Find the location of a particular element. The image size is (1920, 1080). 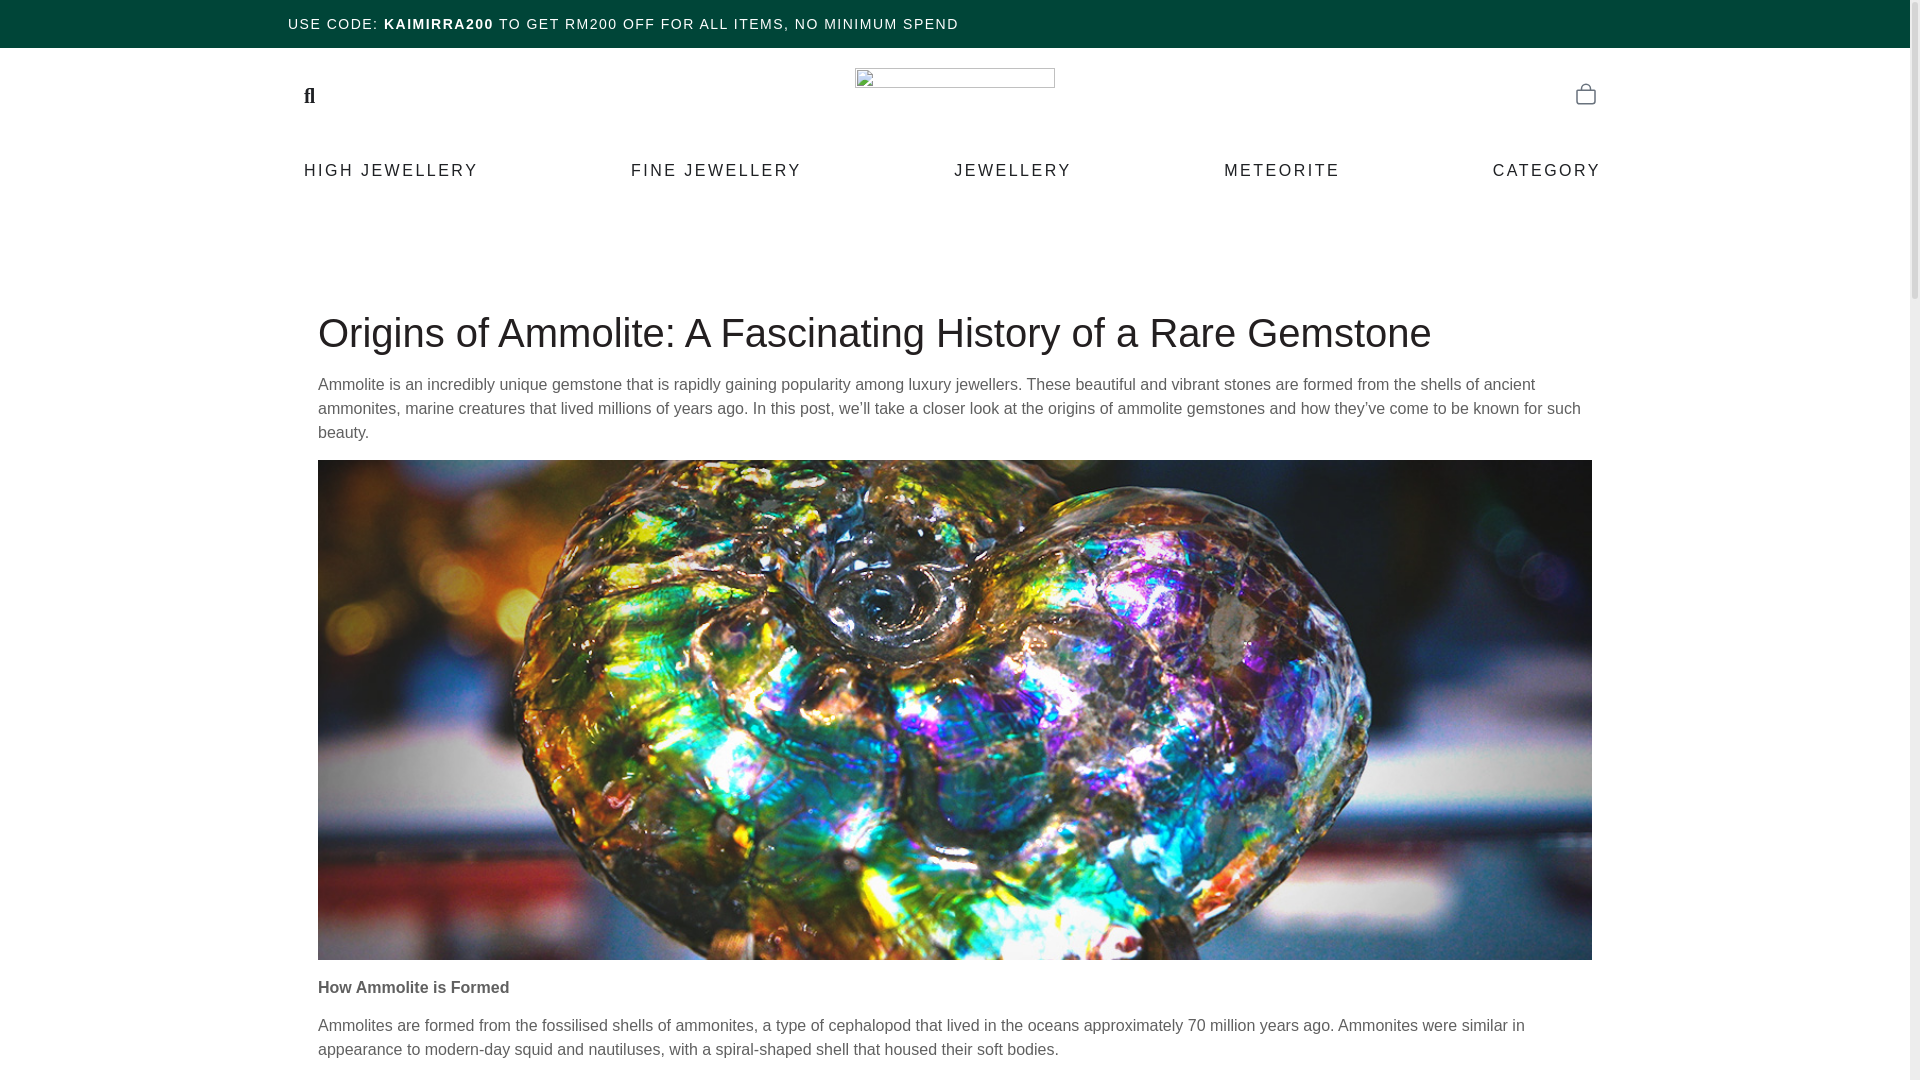

Bag is located at coordinates (1586, 94).